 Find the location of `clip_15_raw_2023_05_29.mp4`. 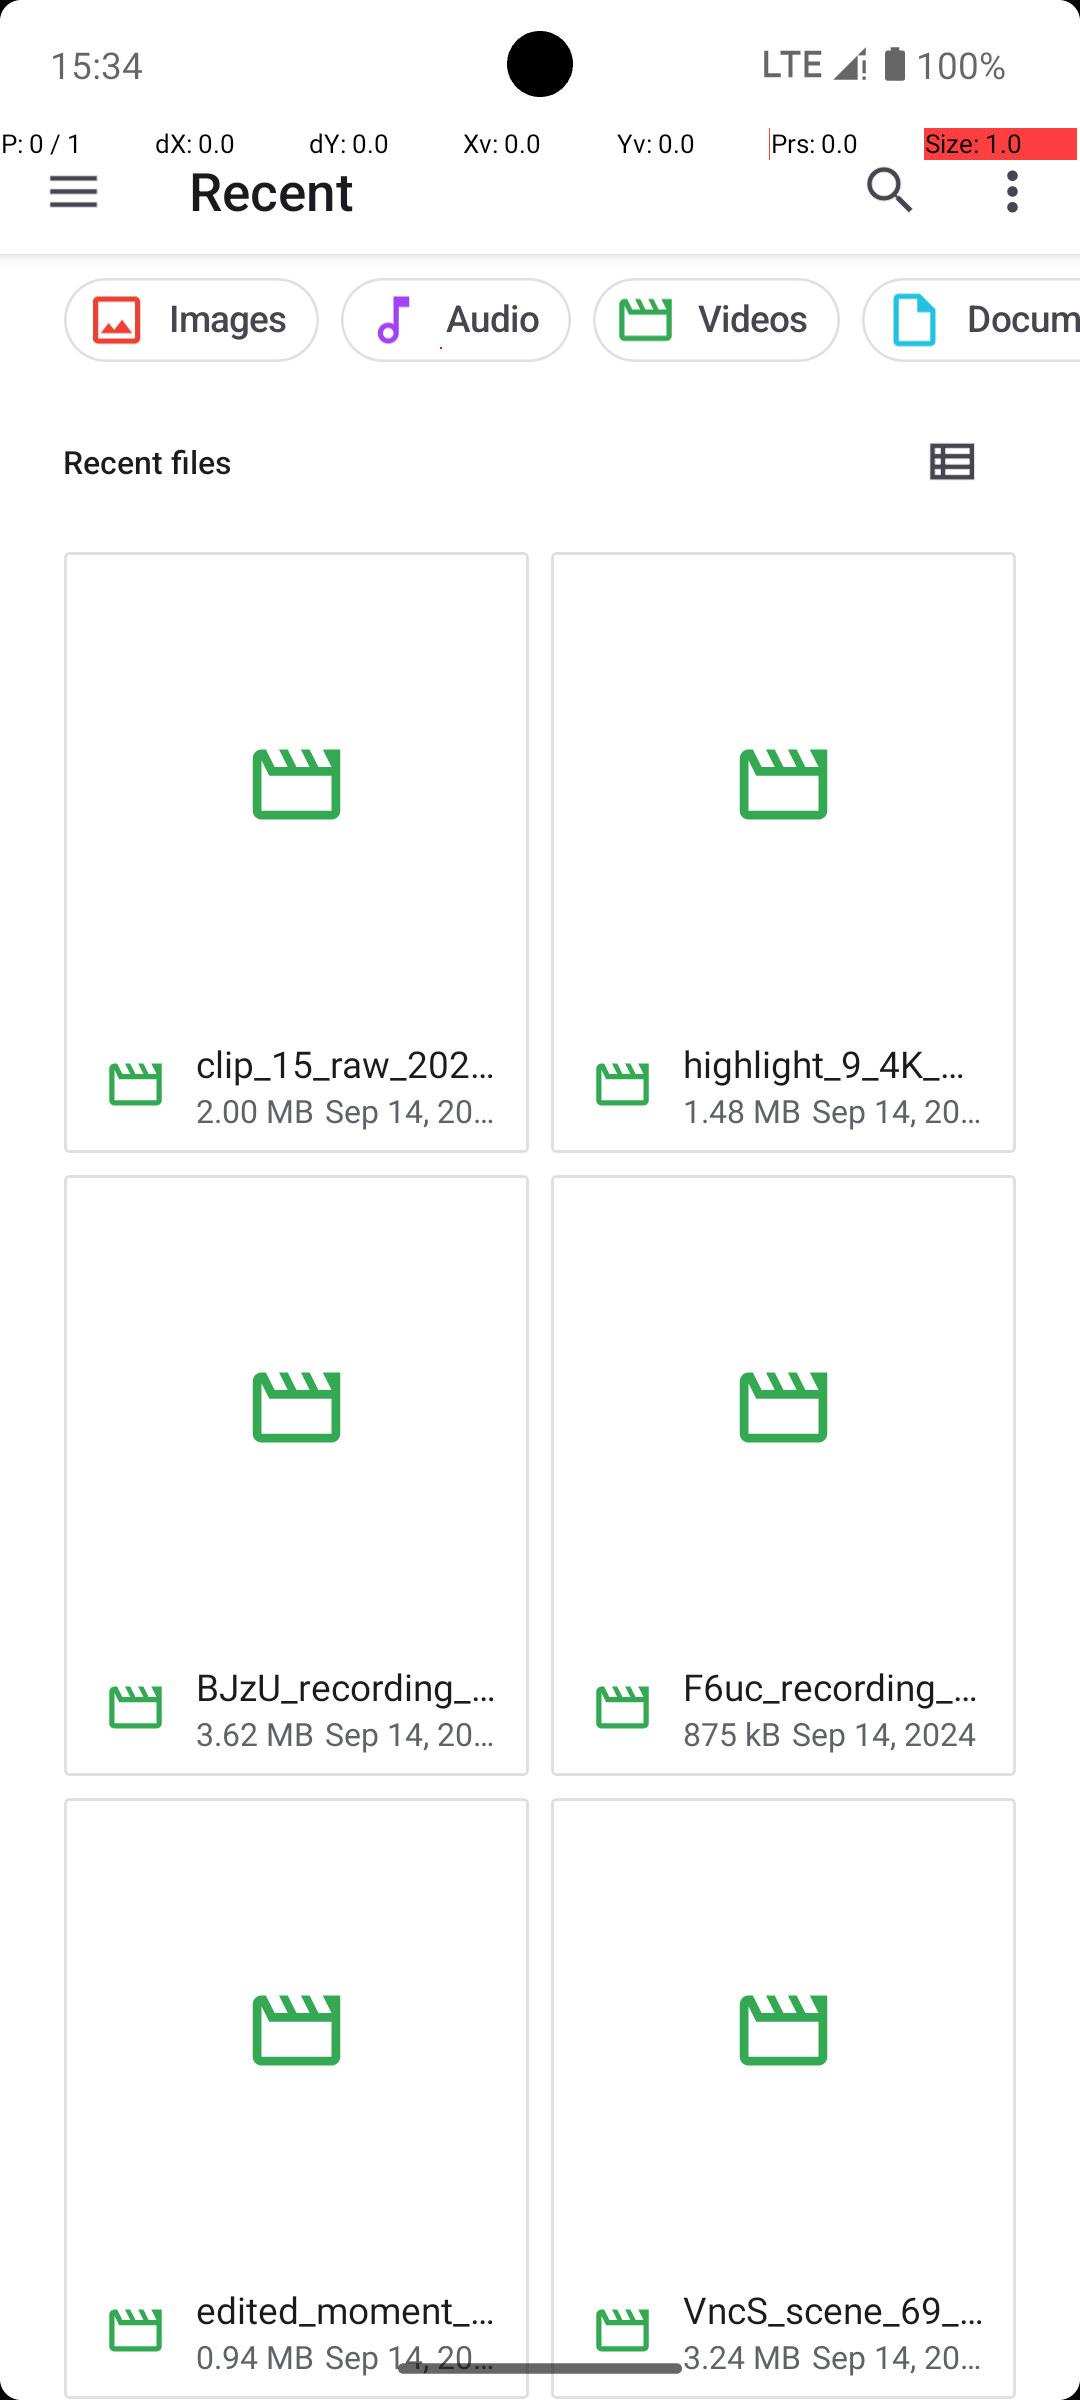

clip_15_raw_2023_05_29.mp4 is located at coordinates (346, 1064).